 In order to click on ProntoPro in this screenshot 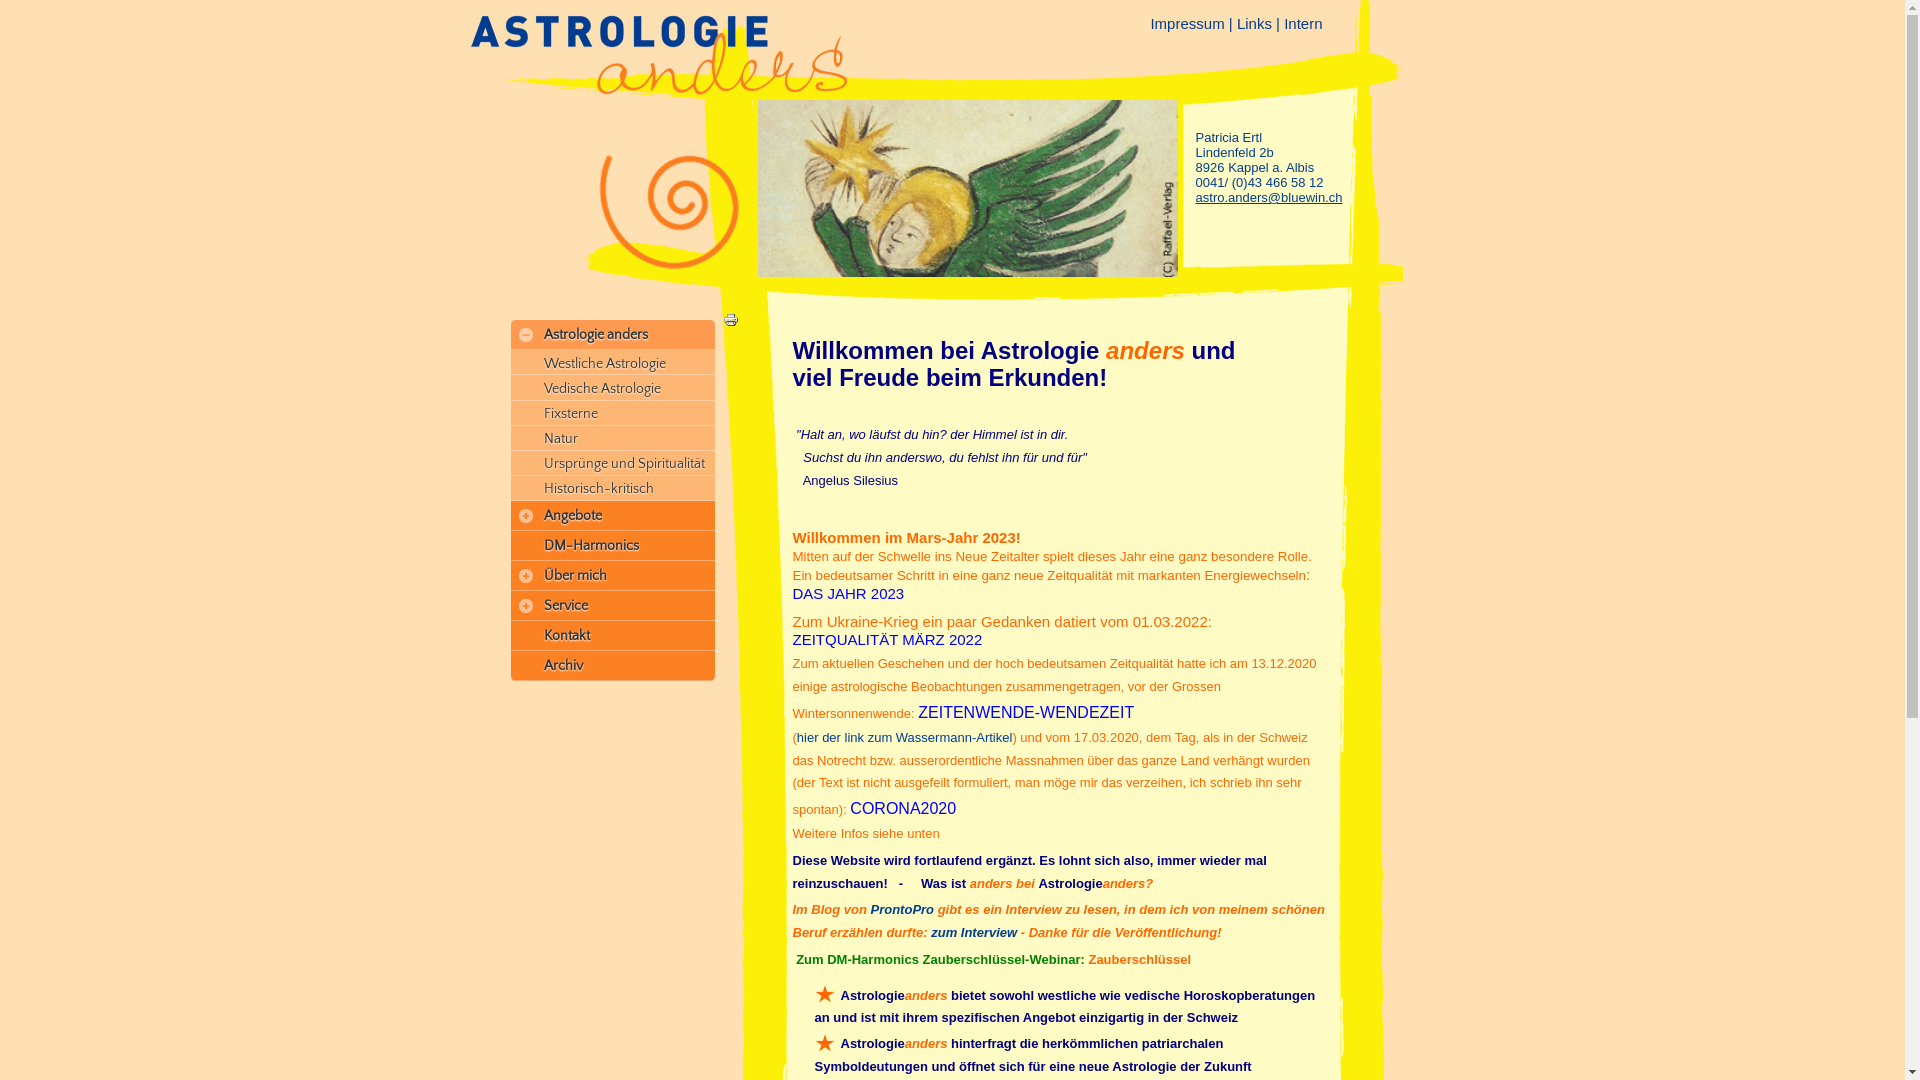, I will do `click(902, 910)`.